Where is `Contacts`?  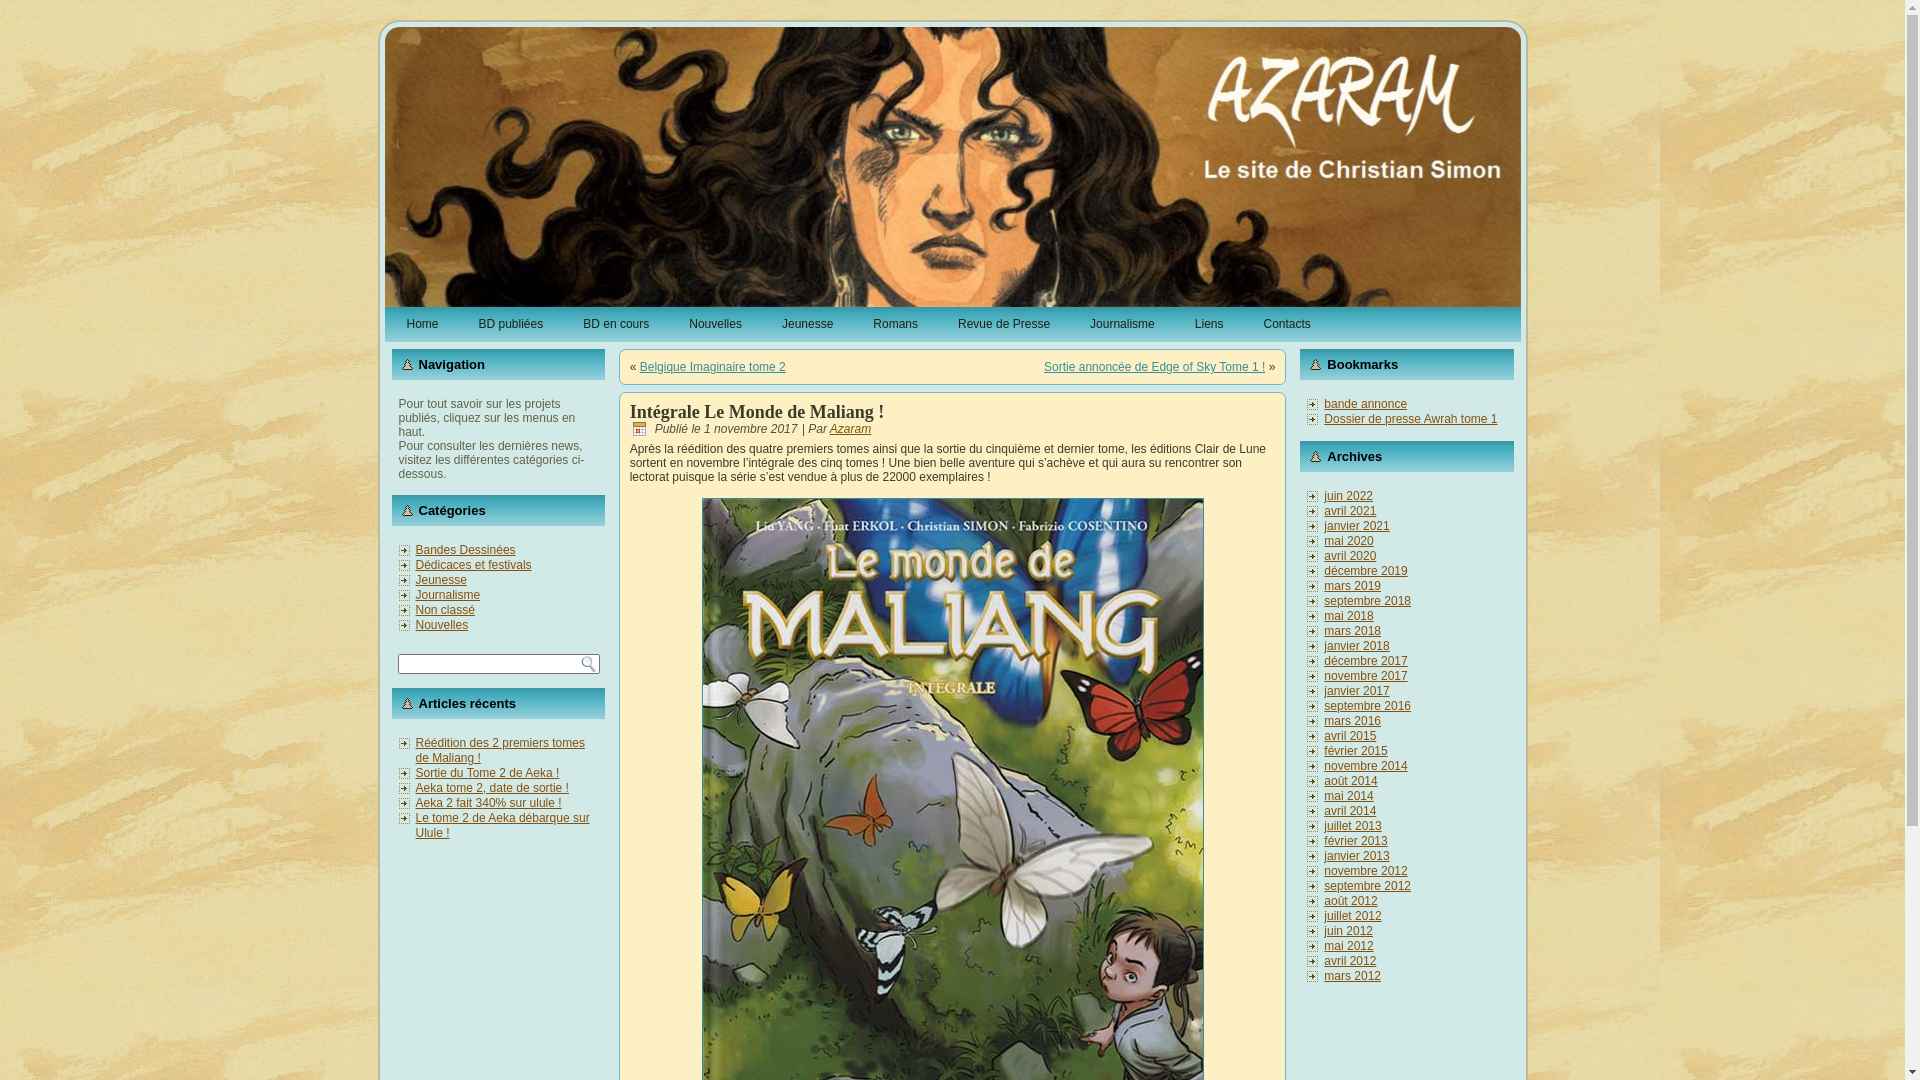
Contacts is located at coordinates (1286, 324).